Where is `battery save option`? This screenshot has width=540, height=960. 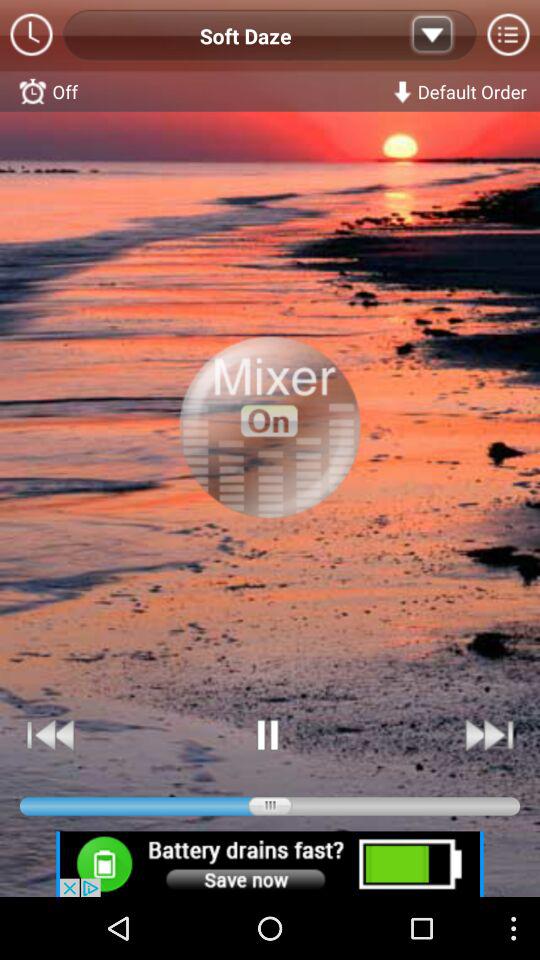 battery save option is located at coordinates (270, 864).